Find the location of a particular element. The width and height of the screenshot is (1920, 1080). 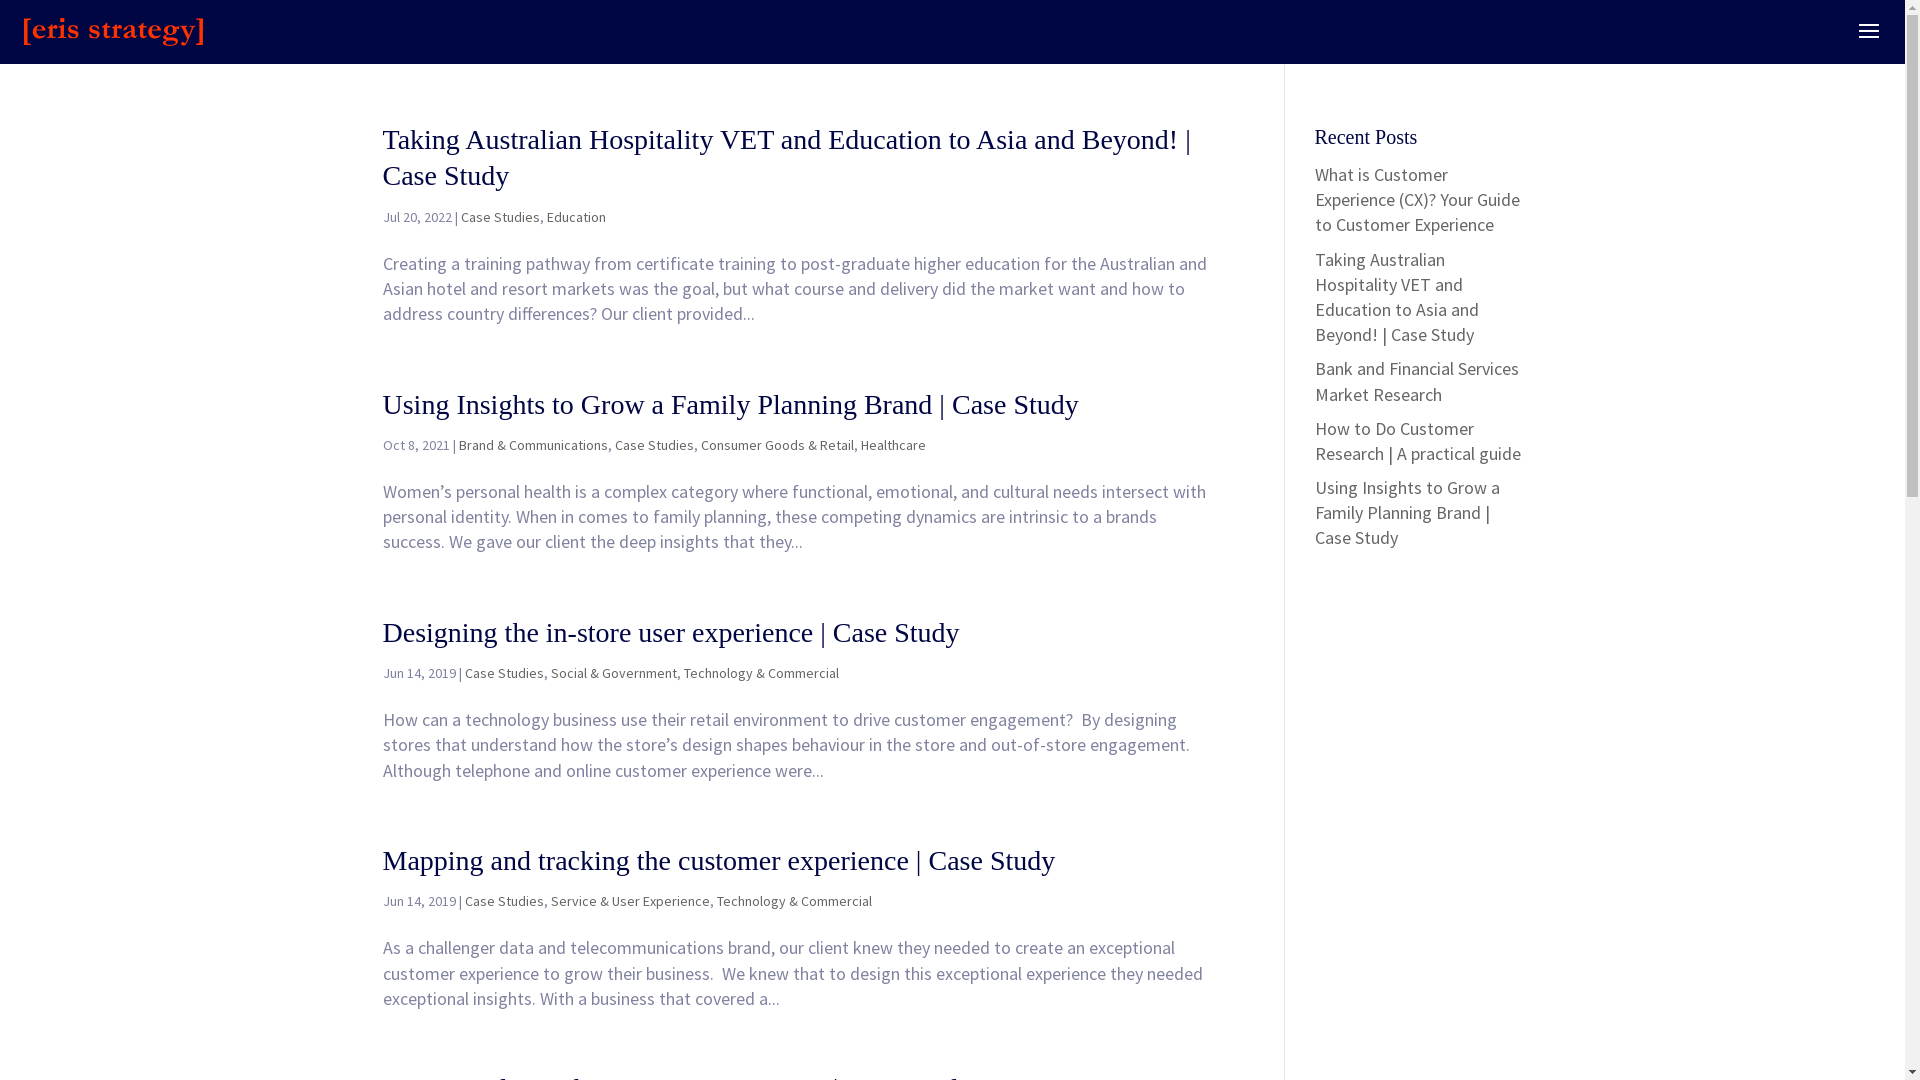

Using Insights to Grow a Family Planning Brand | Case Study is located at coordinates (730, 404).